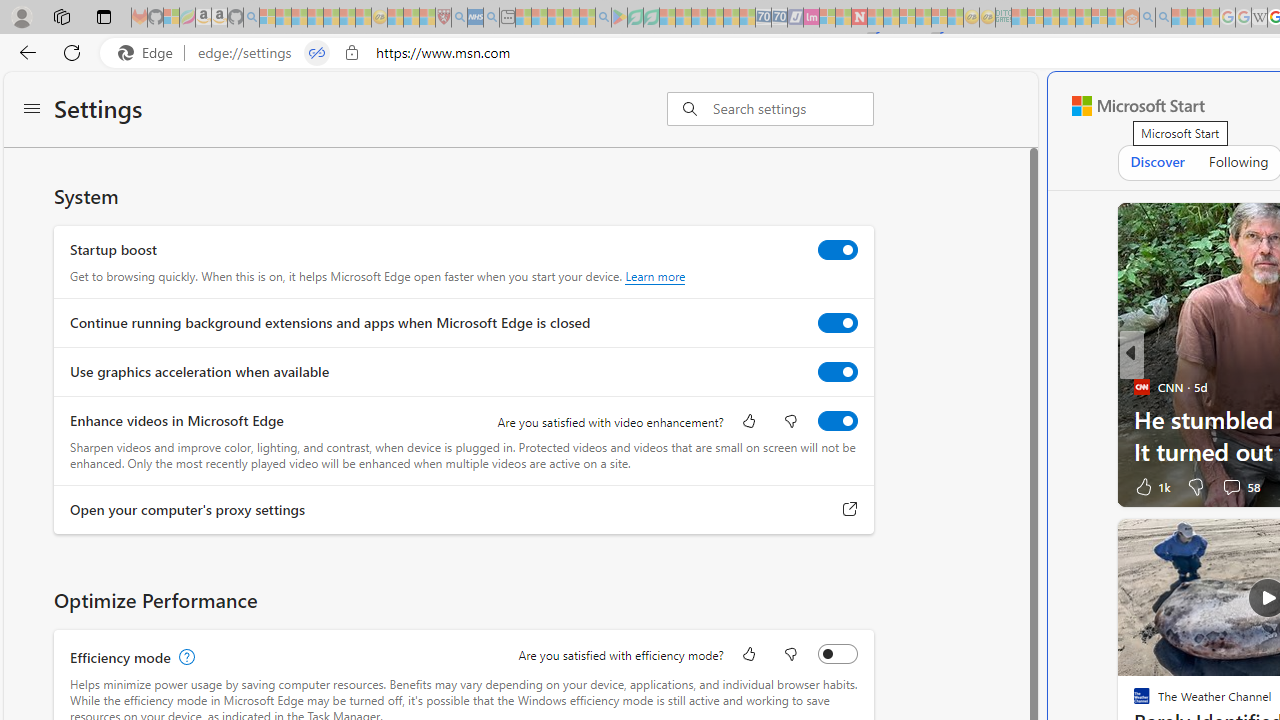  I want to click on Open your computer's proxy settings, so click(850, 509).